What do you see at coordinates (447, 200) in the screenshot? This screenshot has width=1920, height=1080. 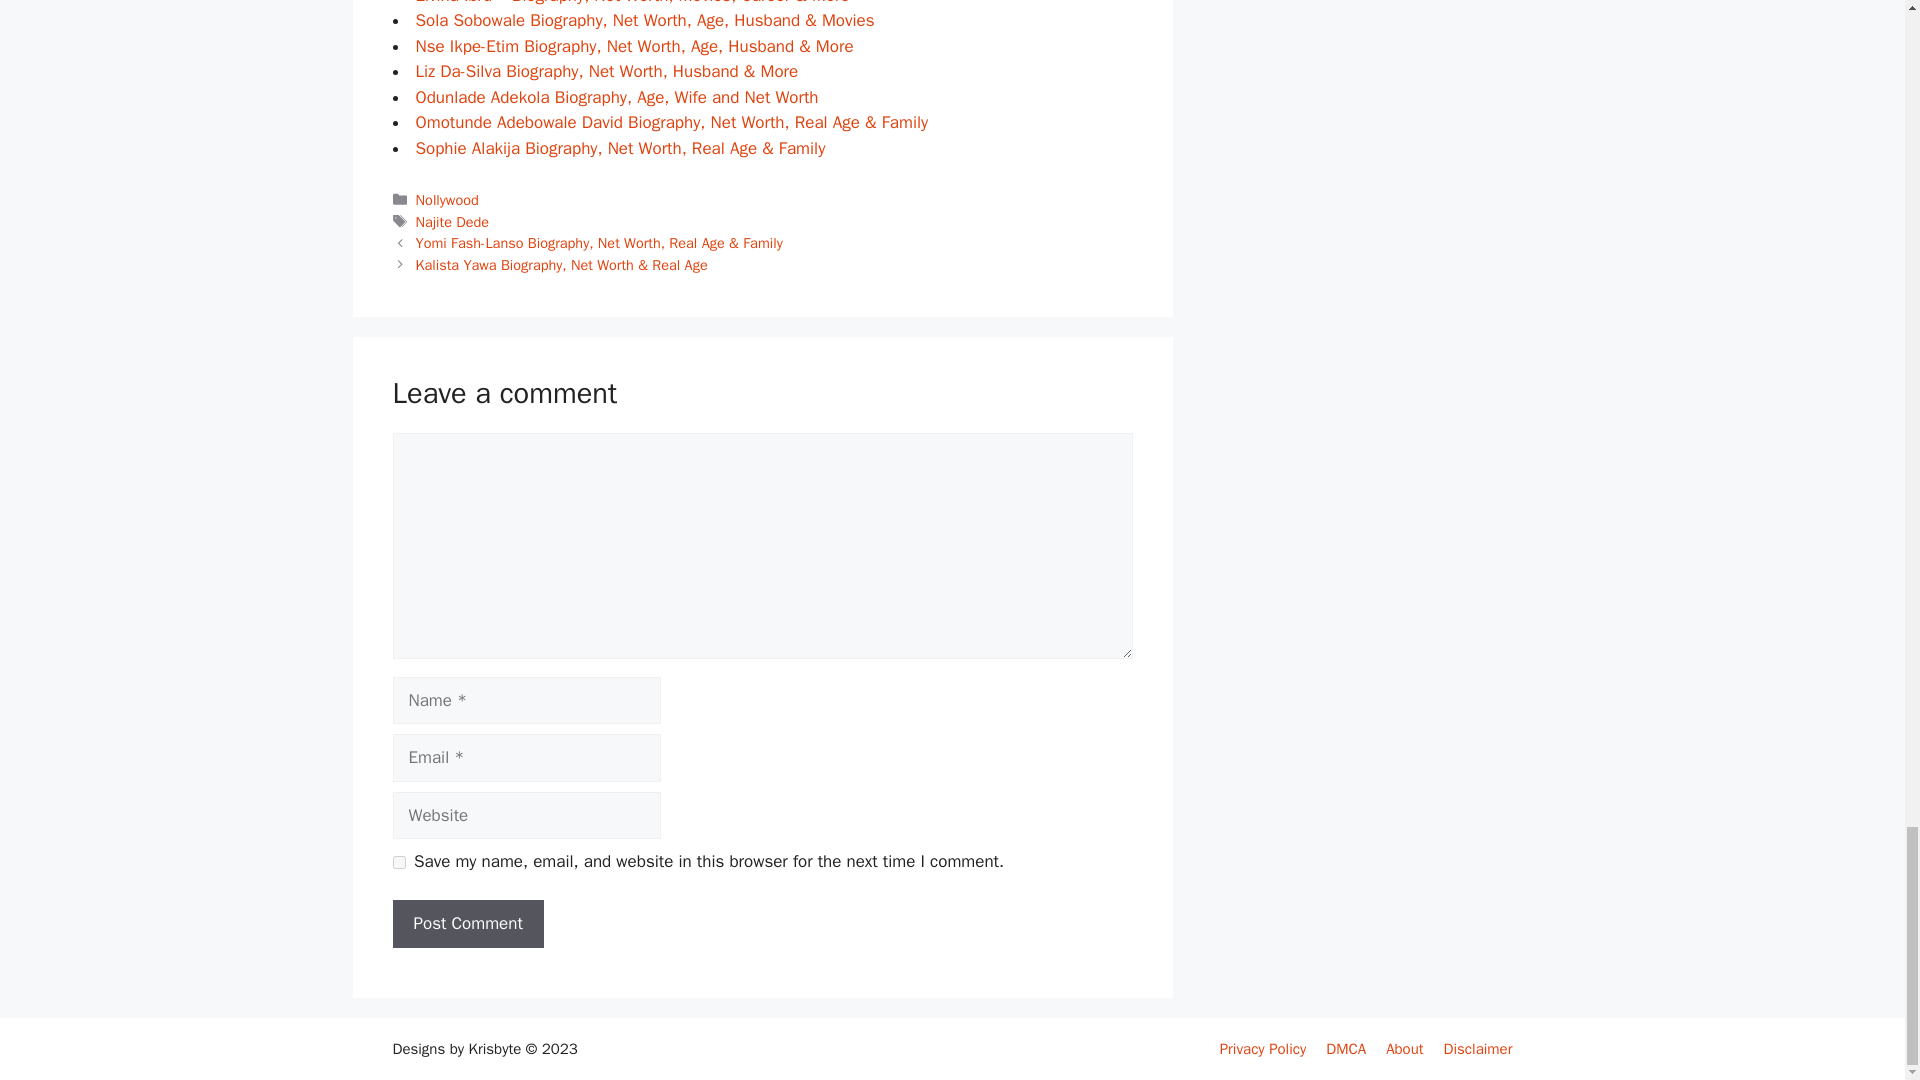 I see `Nollywood` at bounding box center [447, 200].